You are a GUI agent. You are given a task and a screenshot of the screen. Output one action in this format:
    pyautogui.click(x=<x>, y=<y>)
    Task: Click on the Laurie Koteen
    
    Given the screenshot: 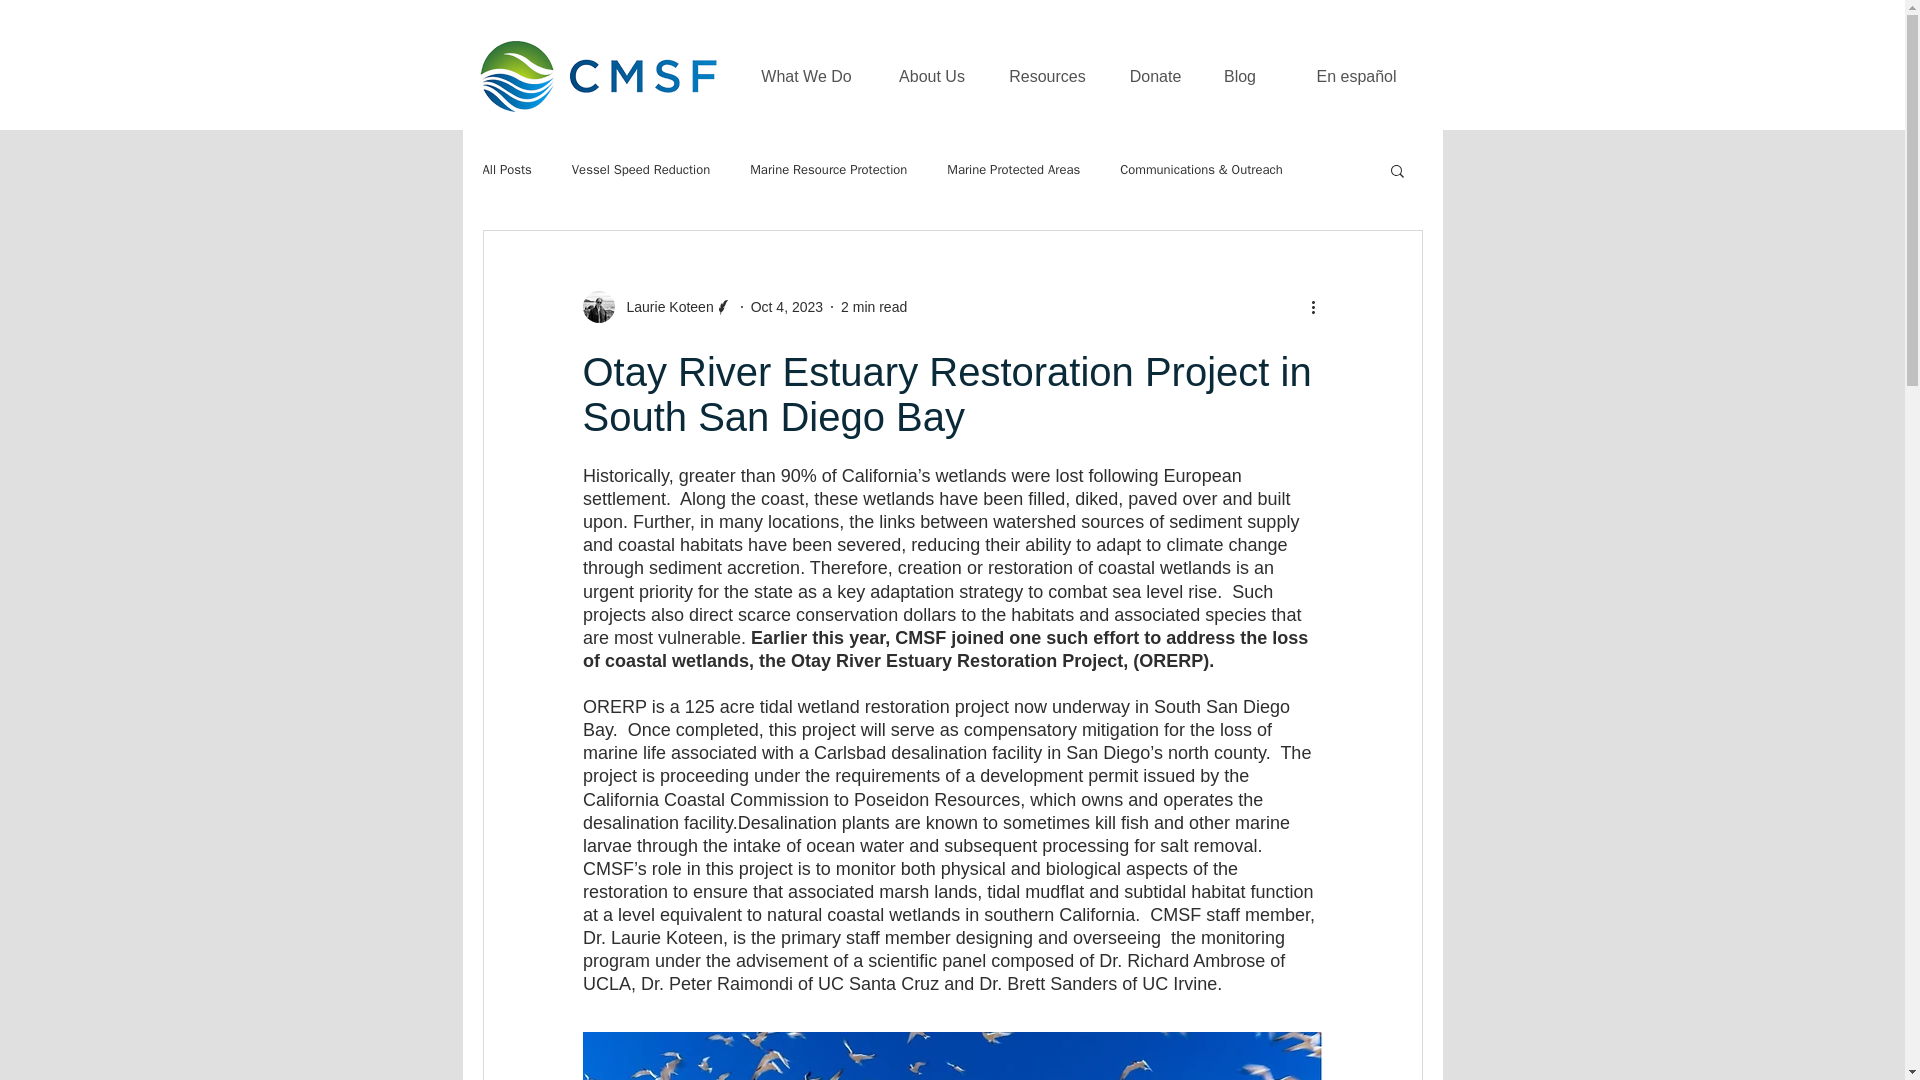 What is the action you would take?
    pyautogui.click(x=663, y=306)
    